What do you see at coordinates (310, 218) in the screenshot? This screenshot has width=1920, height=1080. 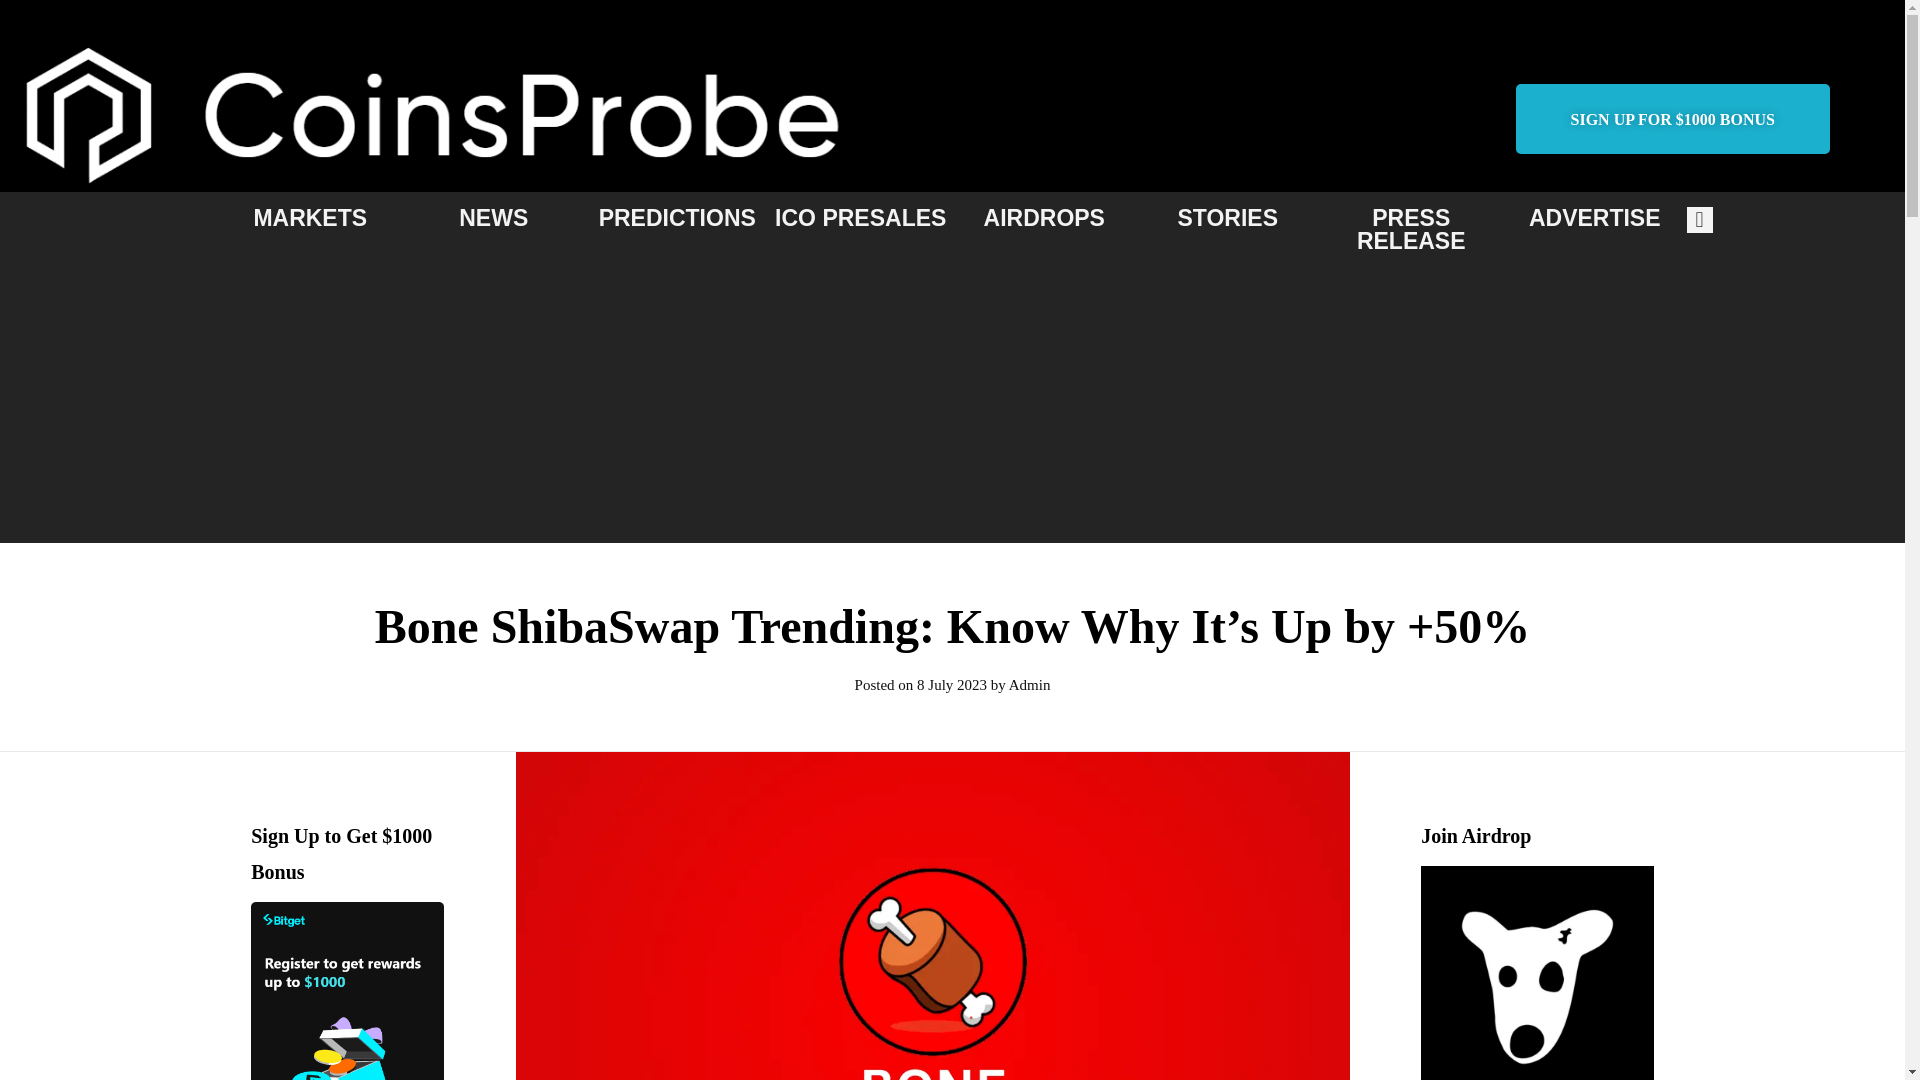 I see `MARKETS` at bounding box center [310, 218].